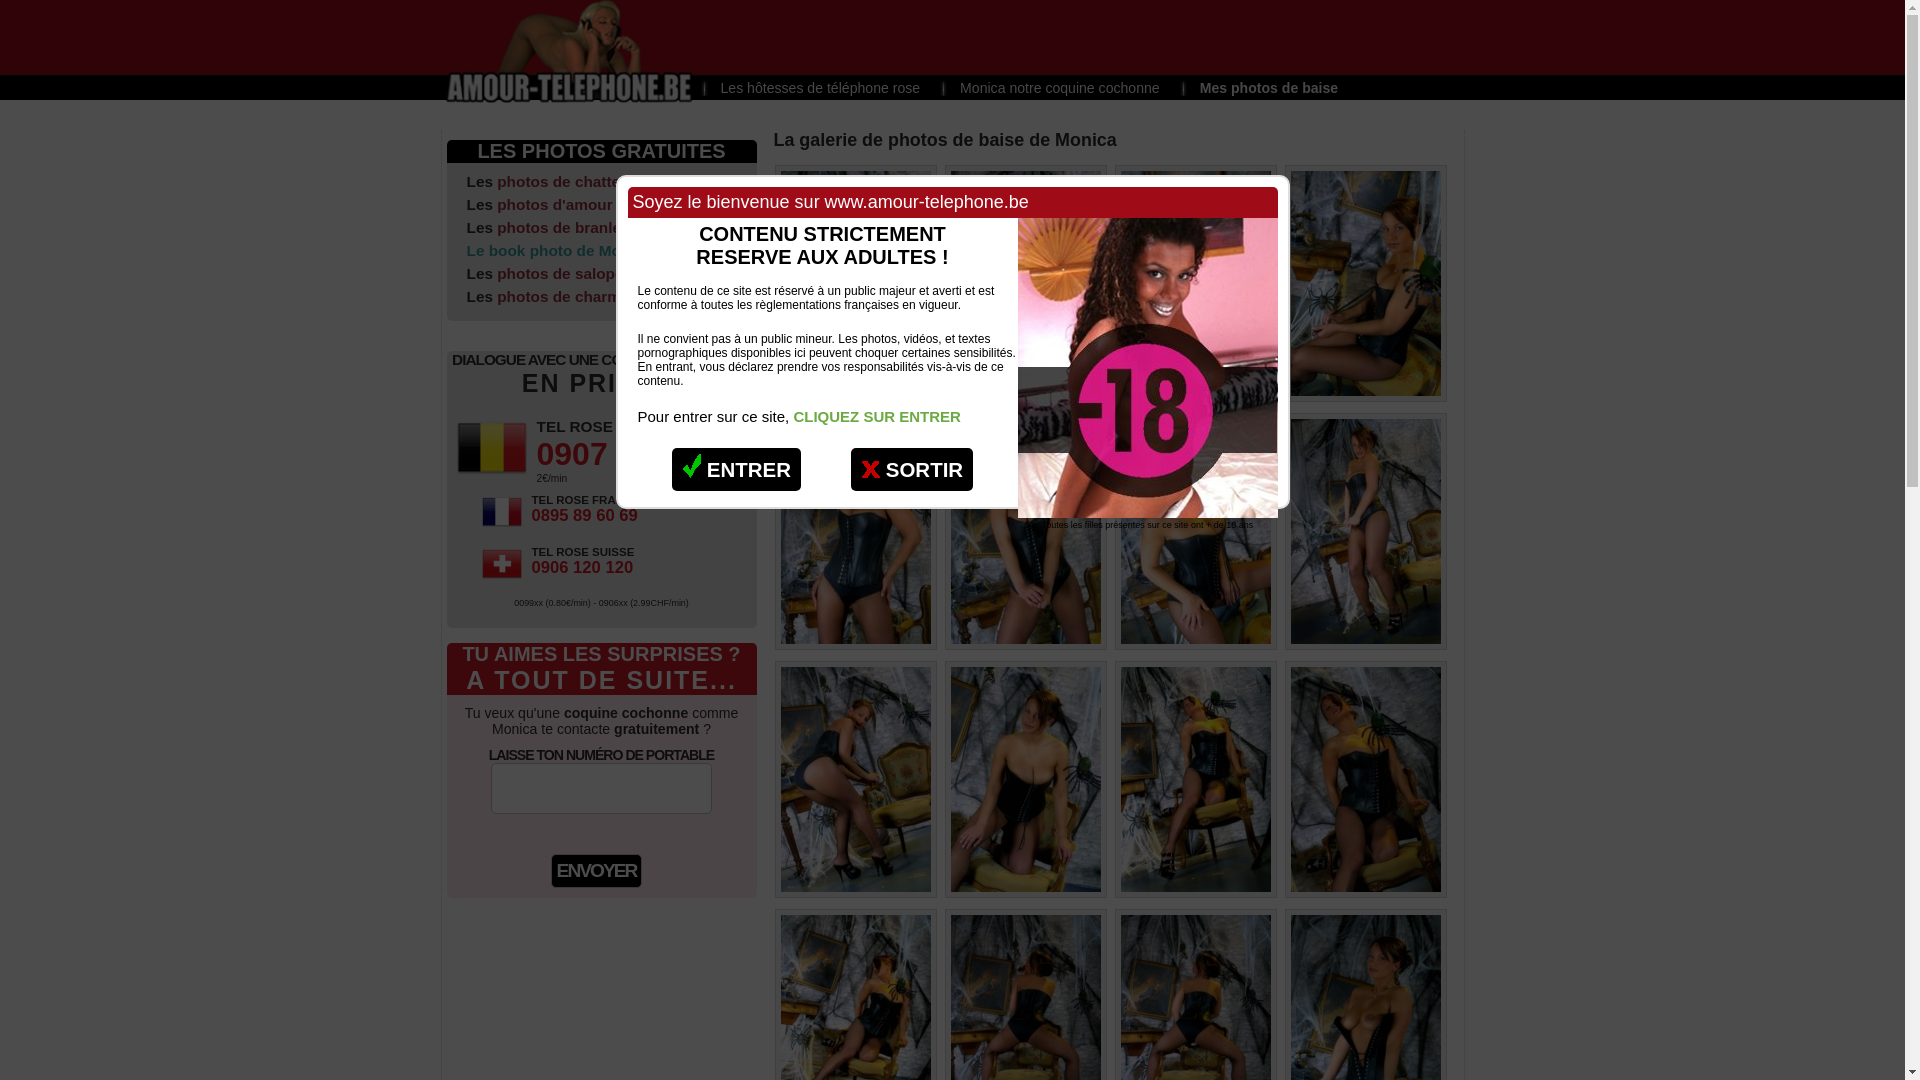  I want to click on 0907 36 036, so click(625, 454).